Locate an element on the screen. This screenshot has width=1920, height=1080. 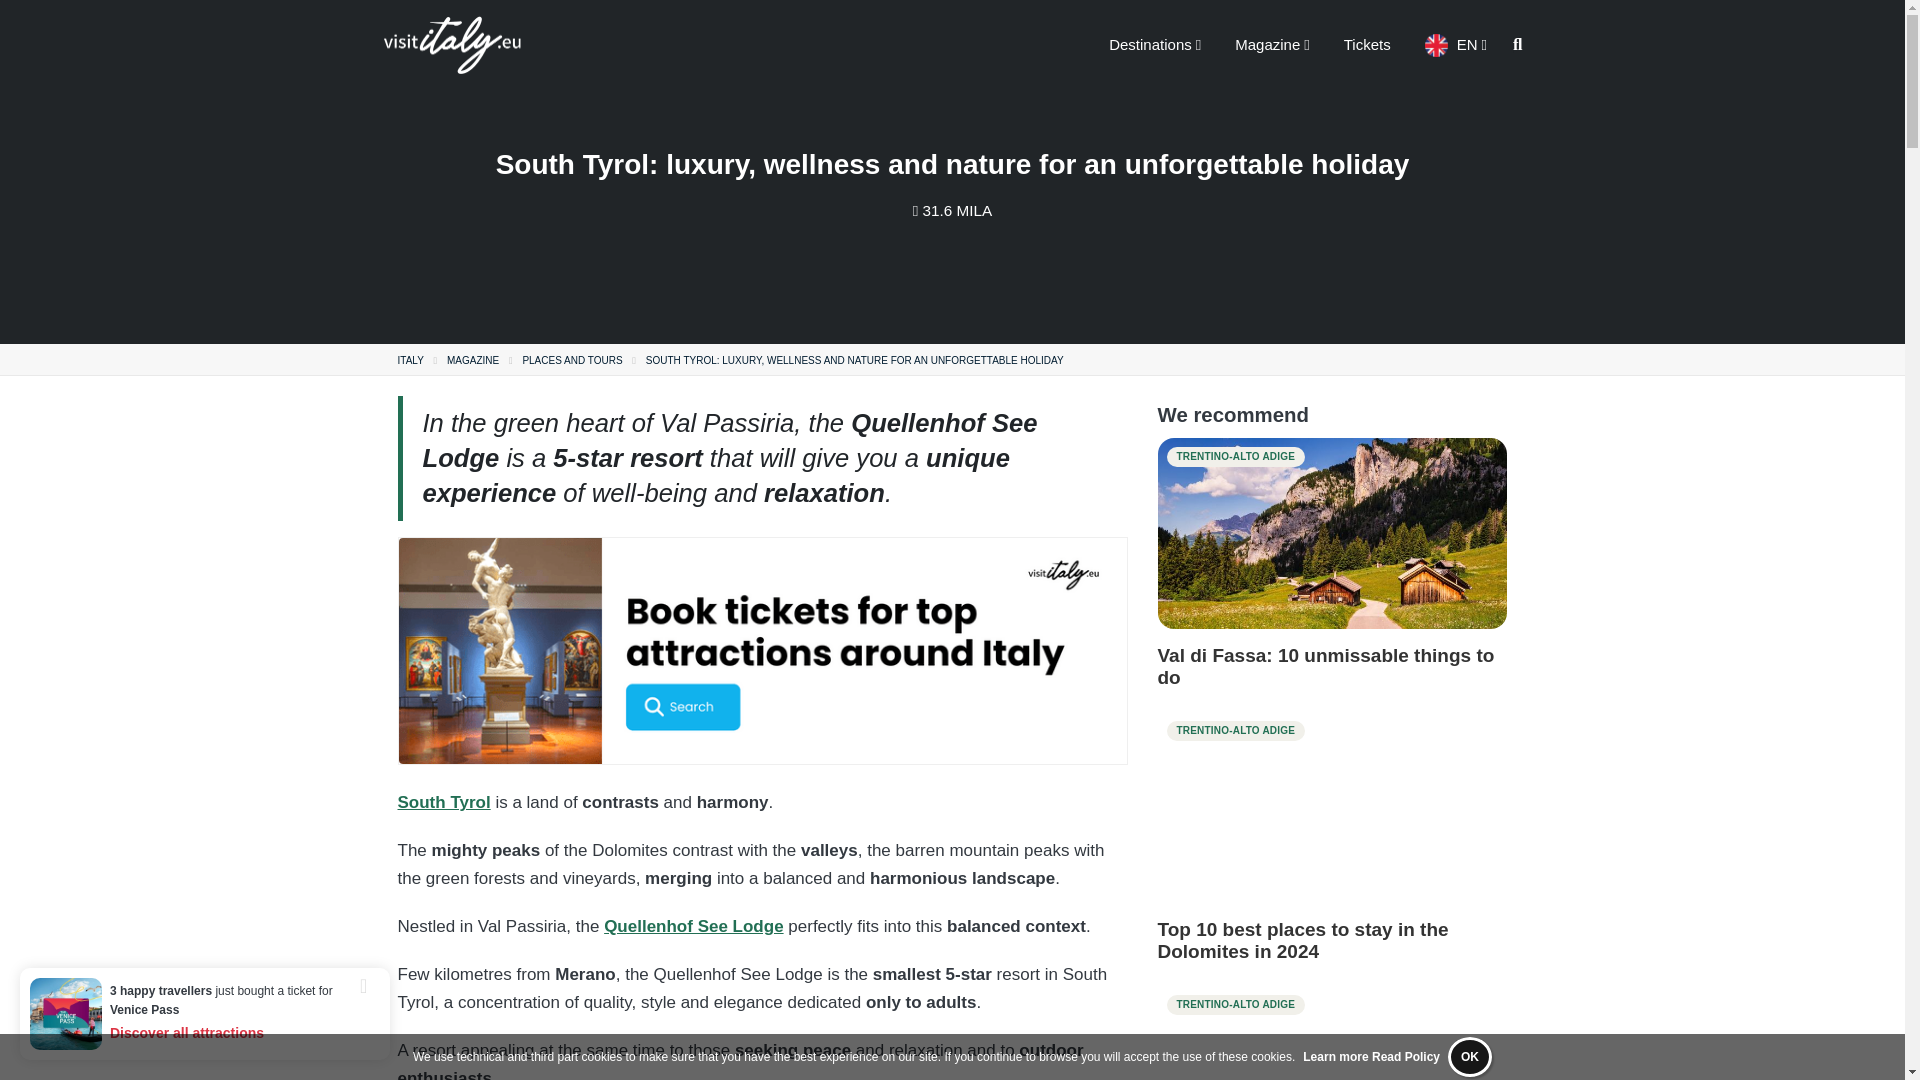
Top 10 best places to stay in the Dolomites in 2024 is located at coordinates (1332, 806).